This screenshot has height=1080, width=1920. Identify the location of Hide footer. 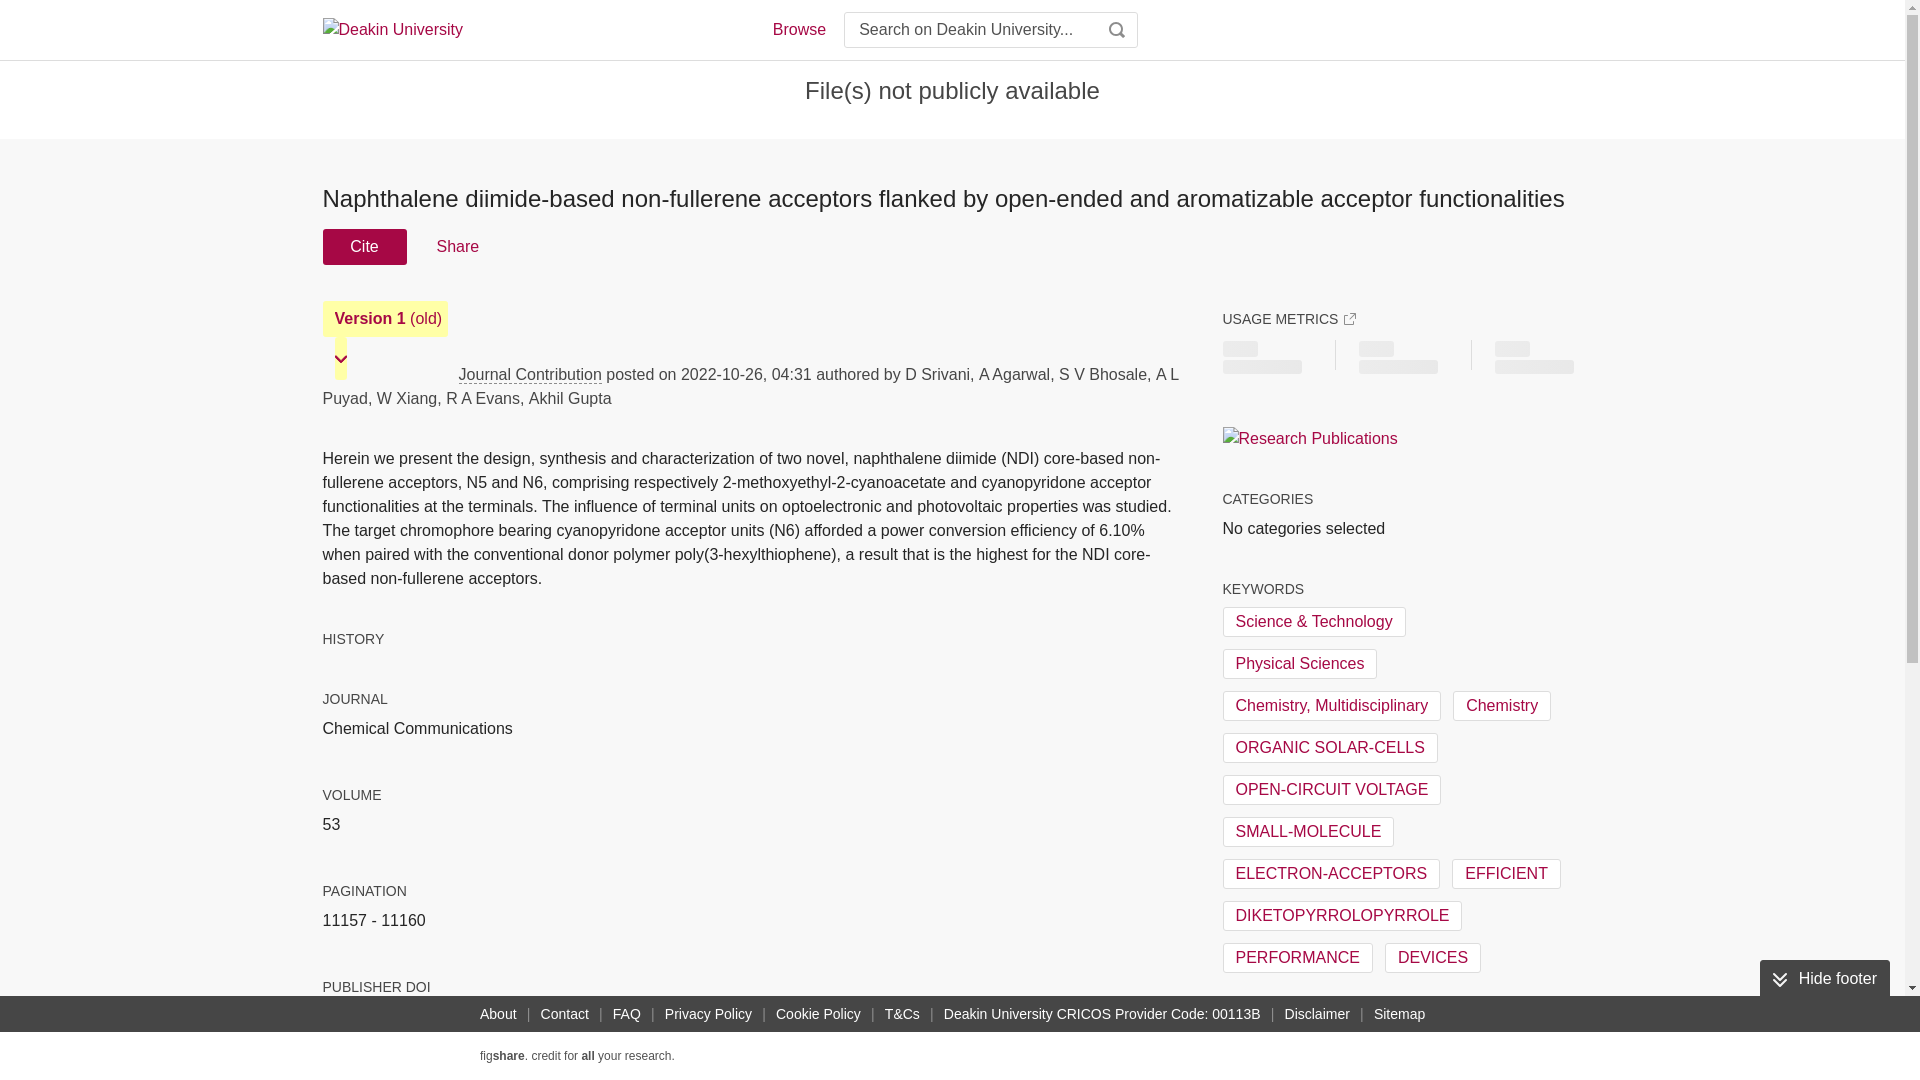
(1824, 978).